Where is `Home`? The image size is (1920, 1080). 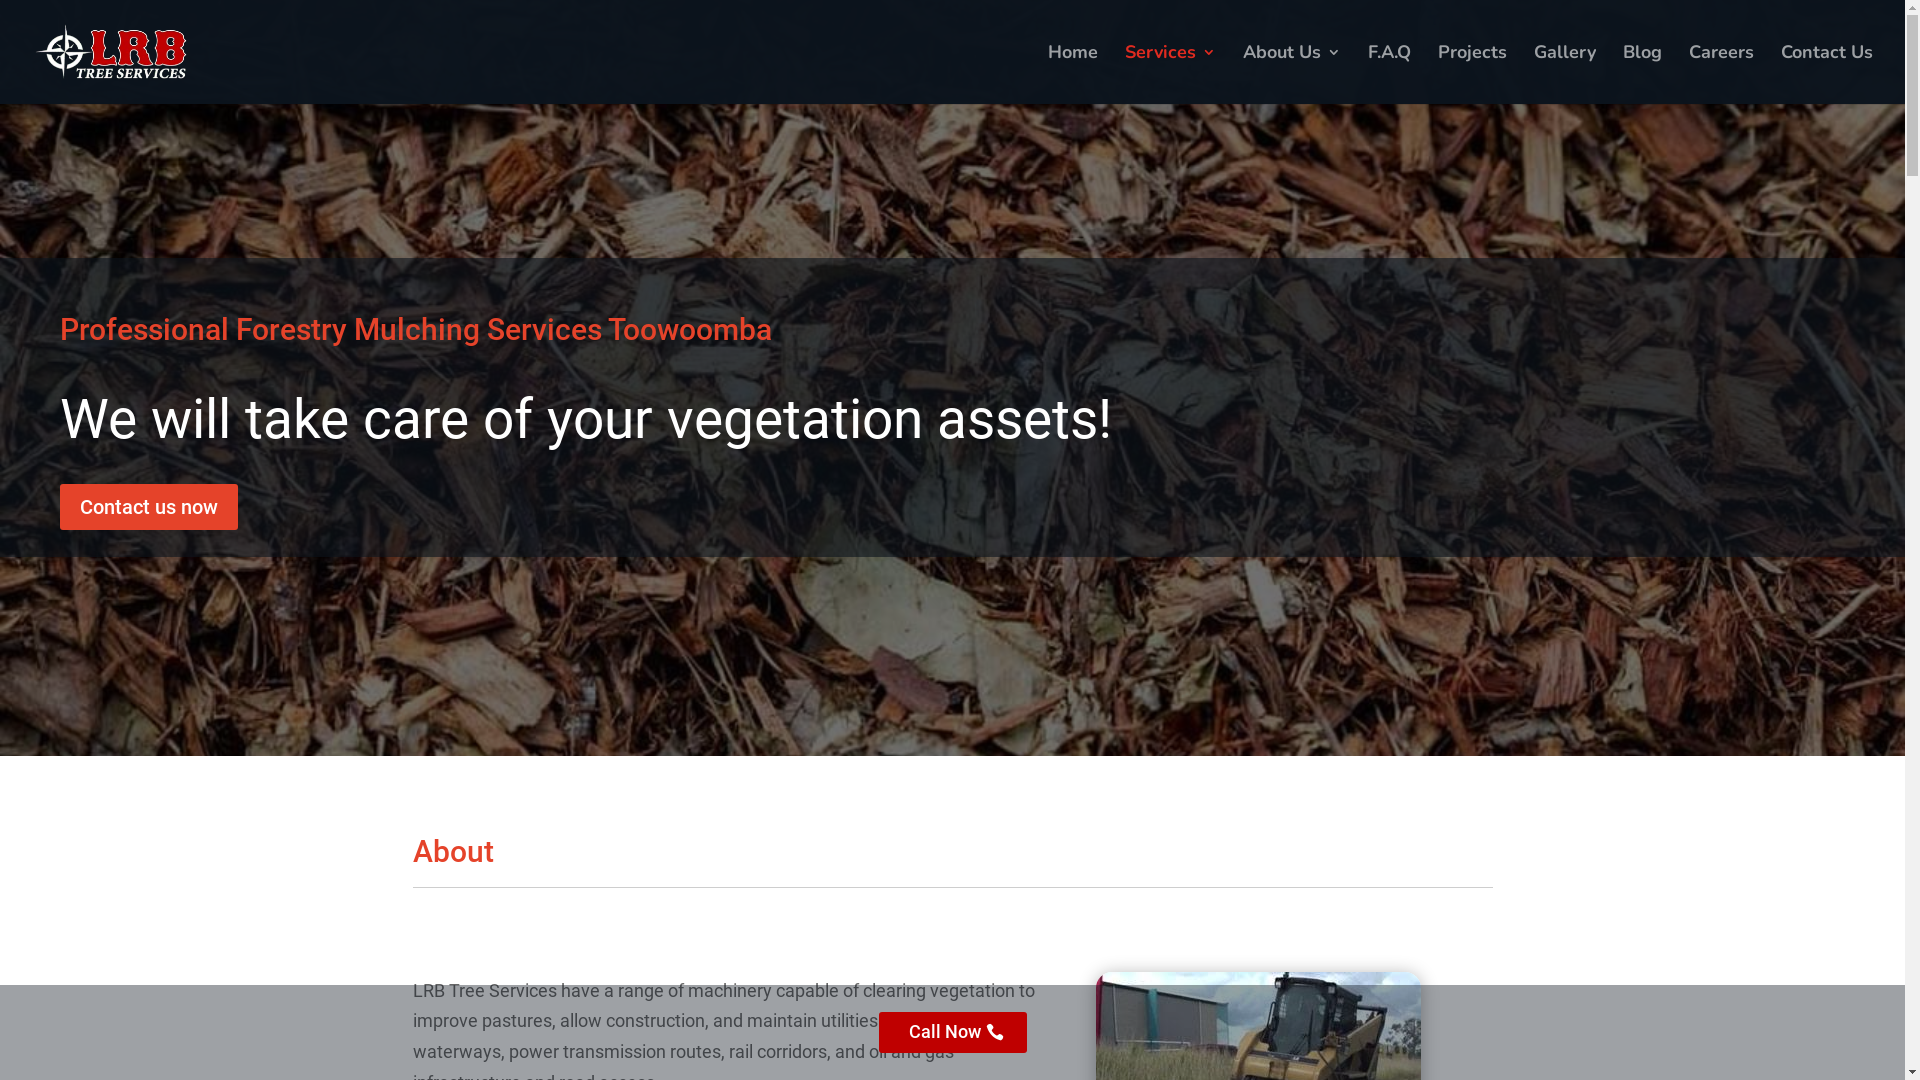 Home is located at coordinates (1073, 74).